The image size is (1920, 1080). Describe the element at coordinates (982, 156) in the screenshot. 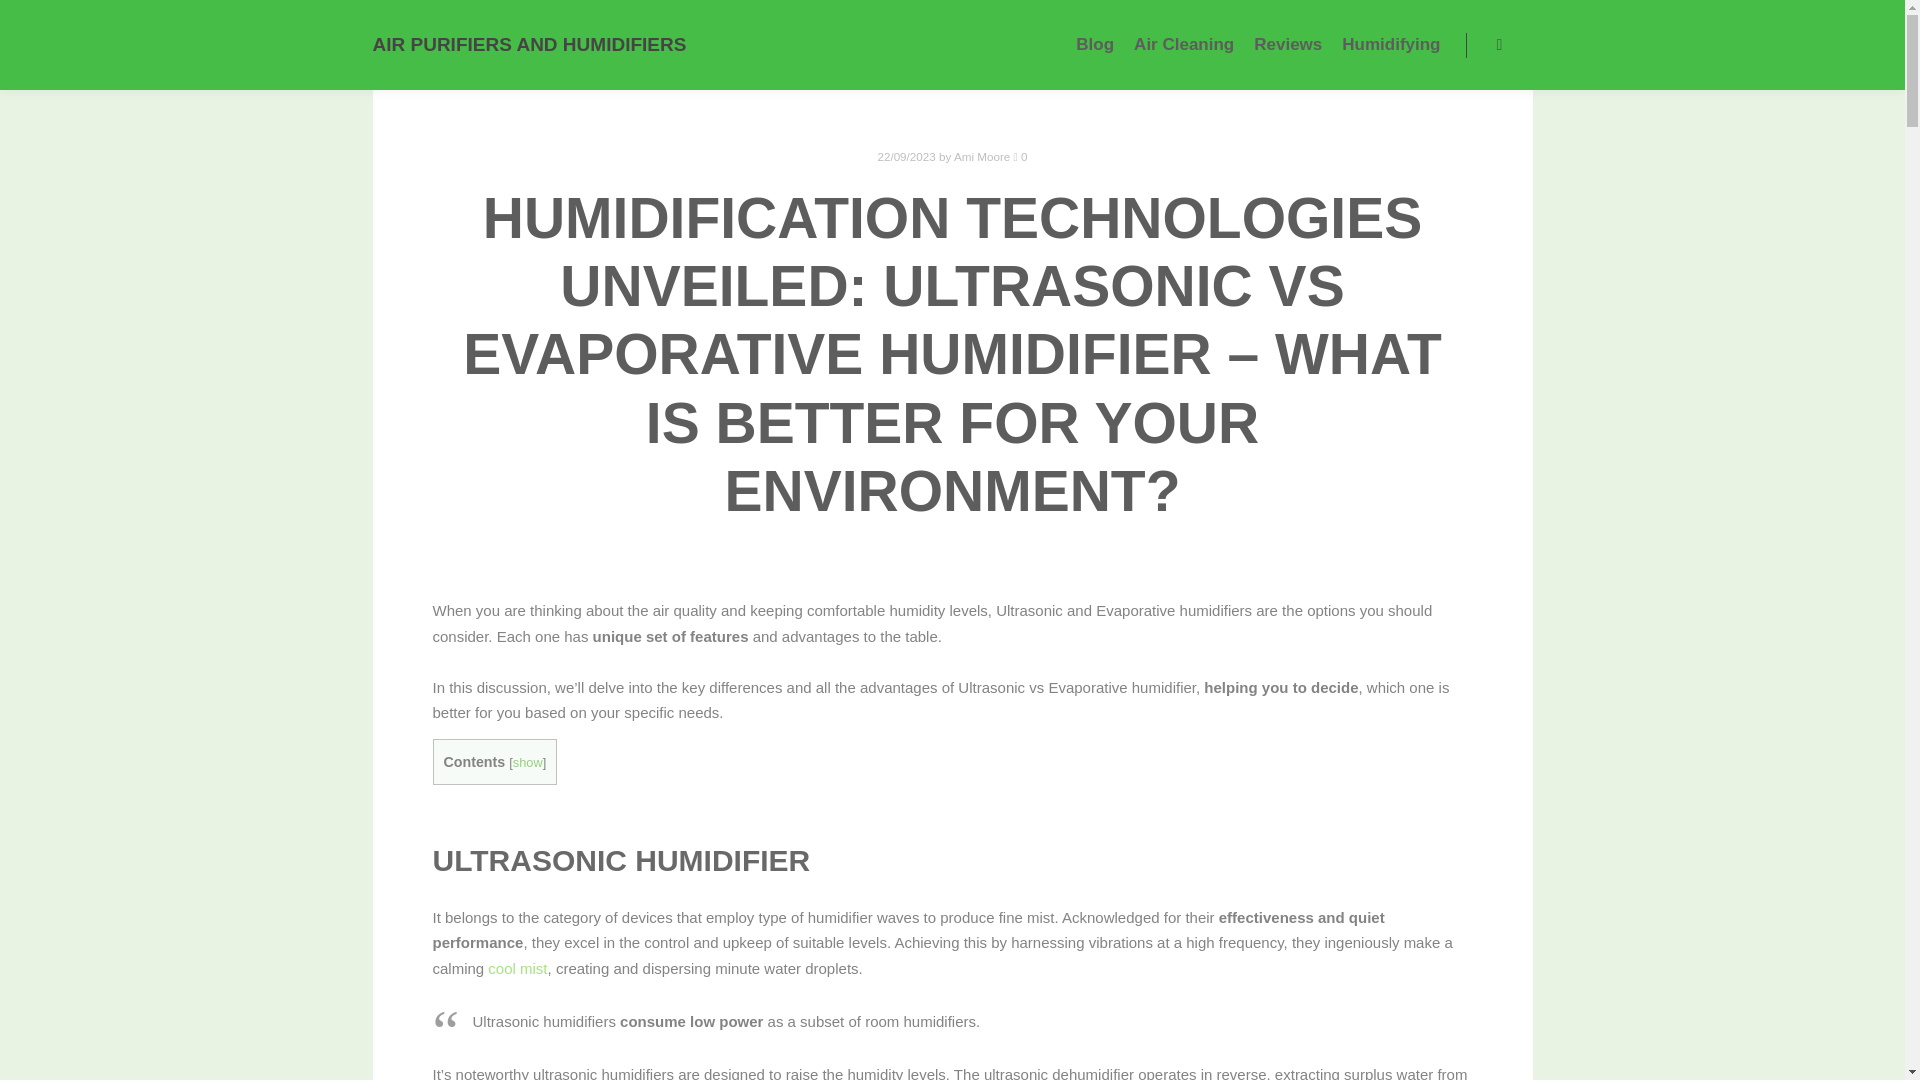

I see `View all posts by Ami Moore` at that location.